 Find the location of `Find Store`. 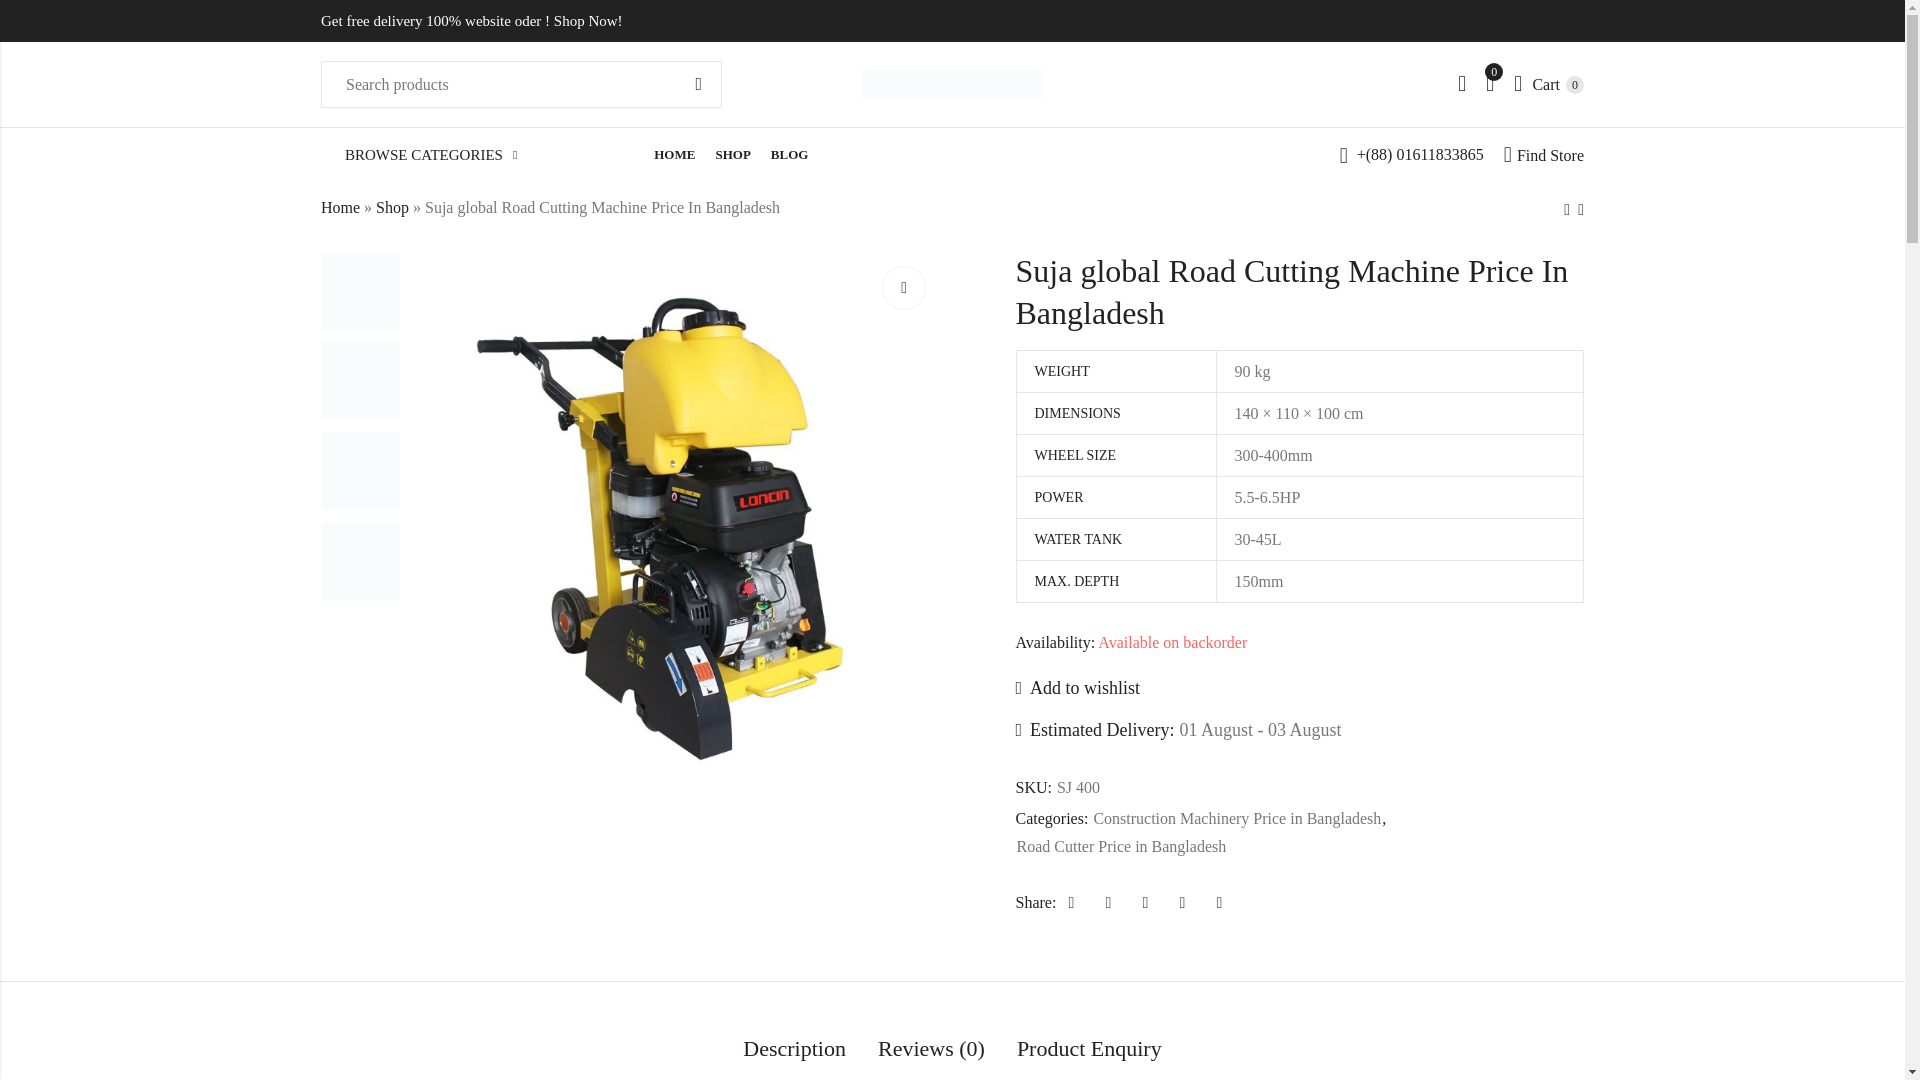

Find Store is located at coordinates (1544, 156).